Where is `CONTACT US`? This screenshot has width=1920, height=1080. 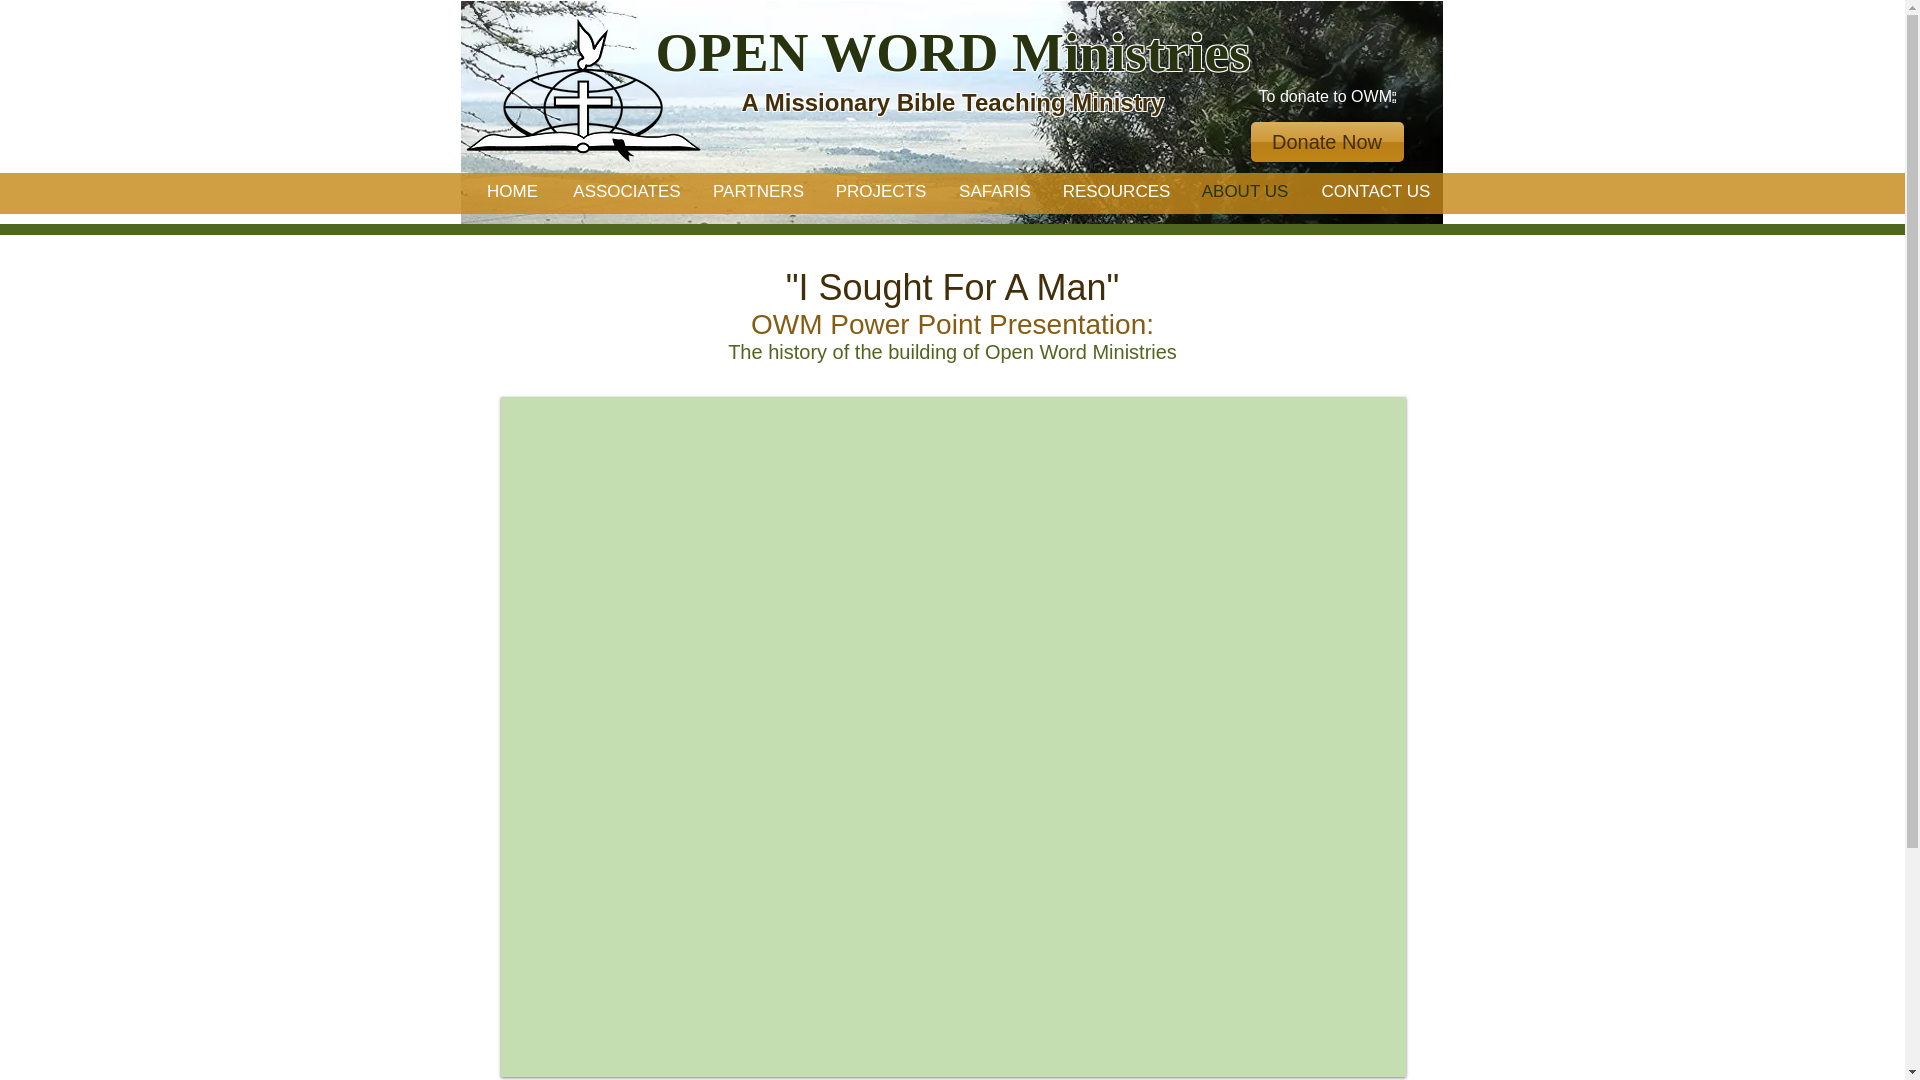
CONTACT US is located at coordinates (1376, 191).